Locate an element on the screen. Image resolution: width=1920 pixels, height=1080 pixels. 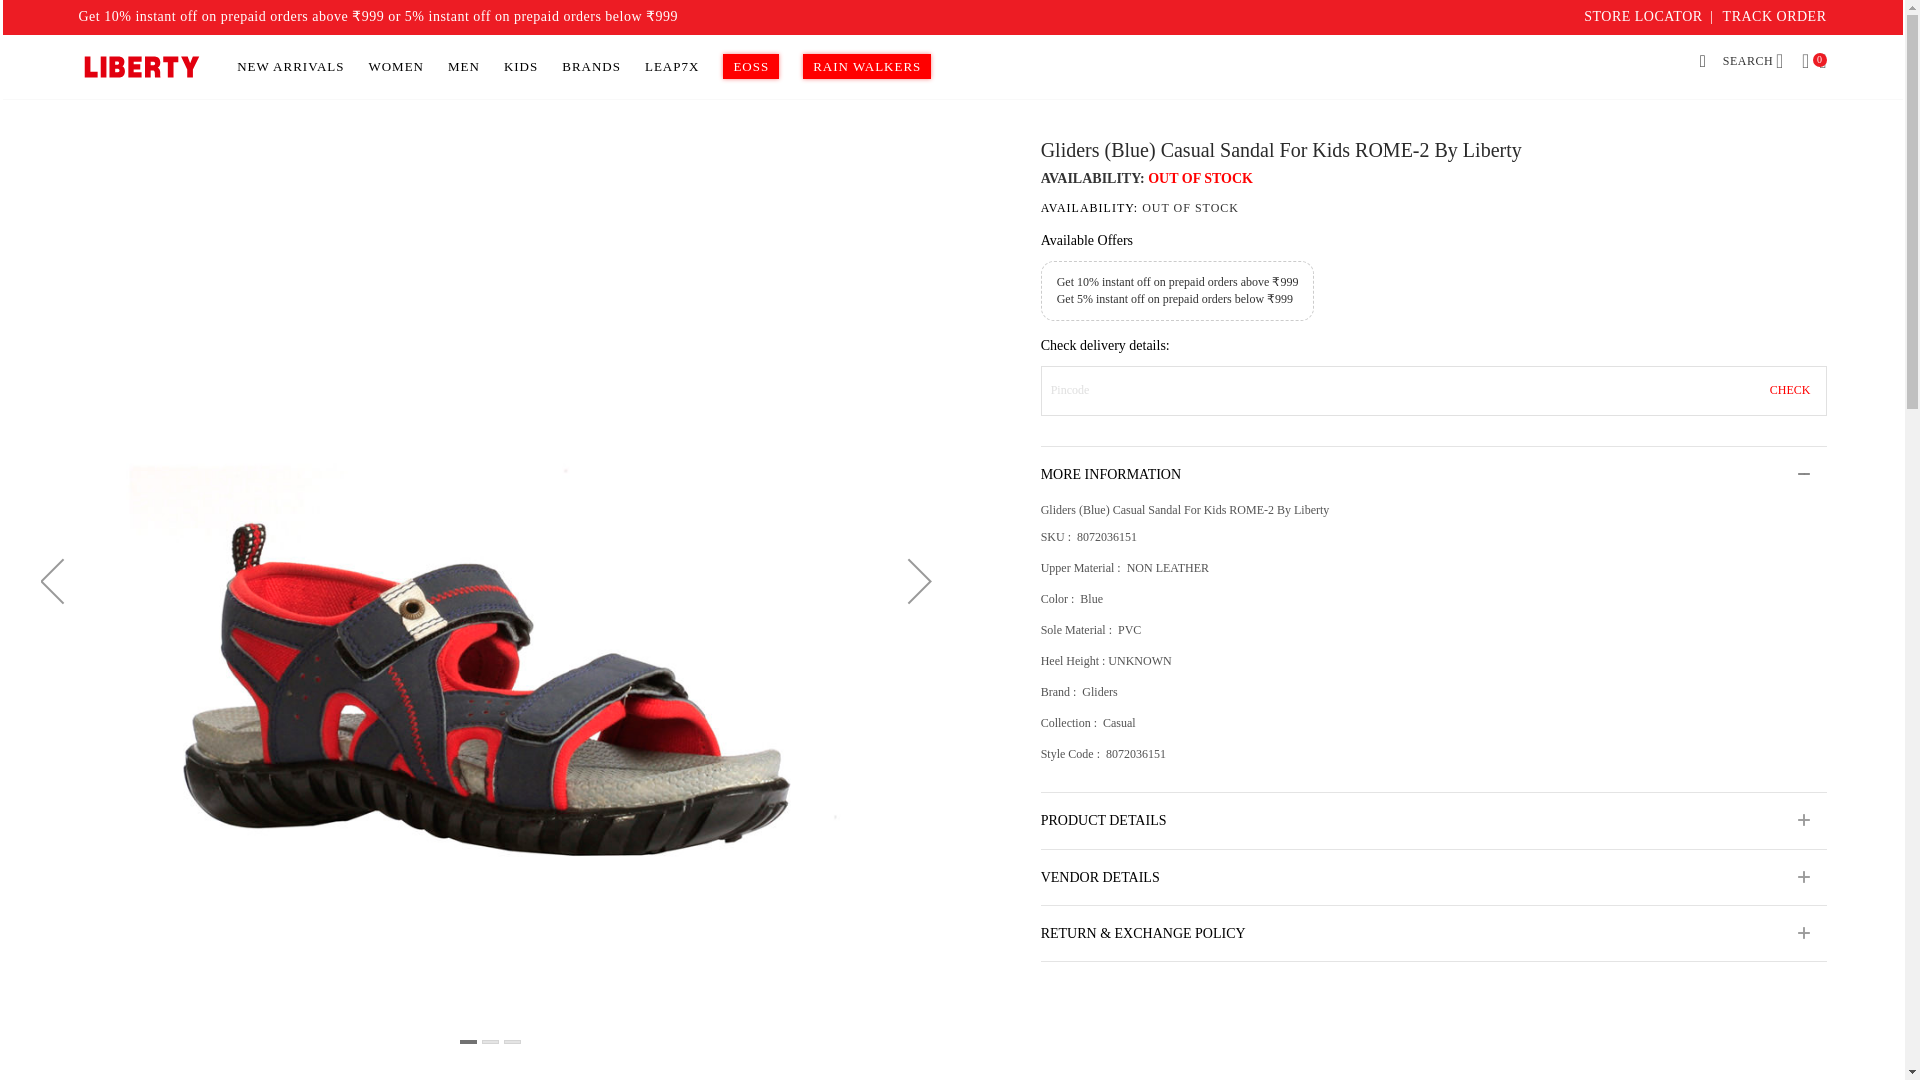
STORE LOCATOR is located at coordinates (1642, 16).